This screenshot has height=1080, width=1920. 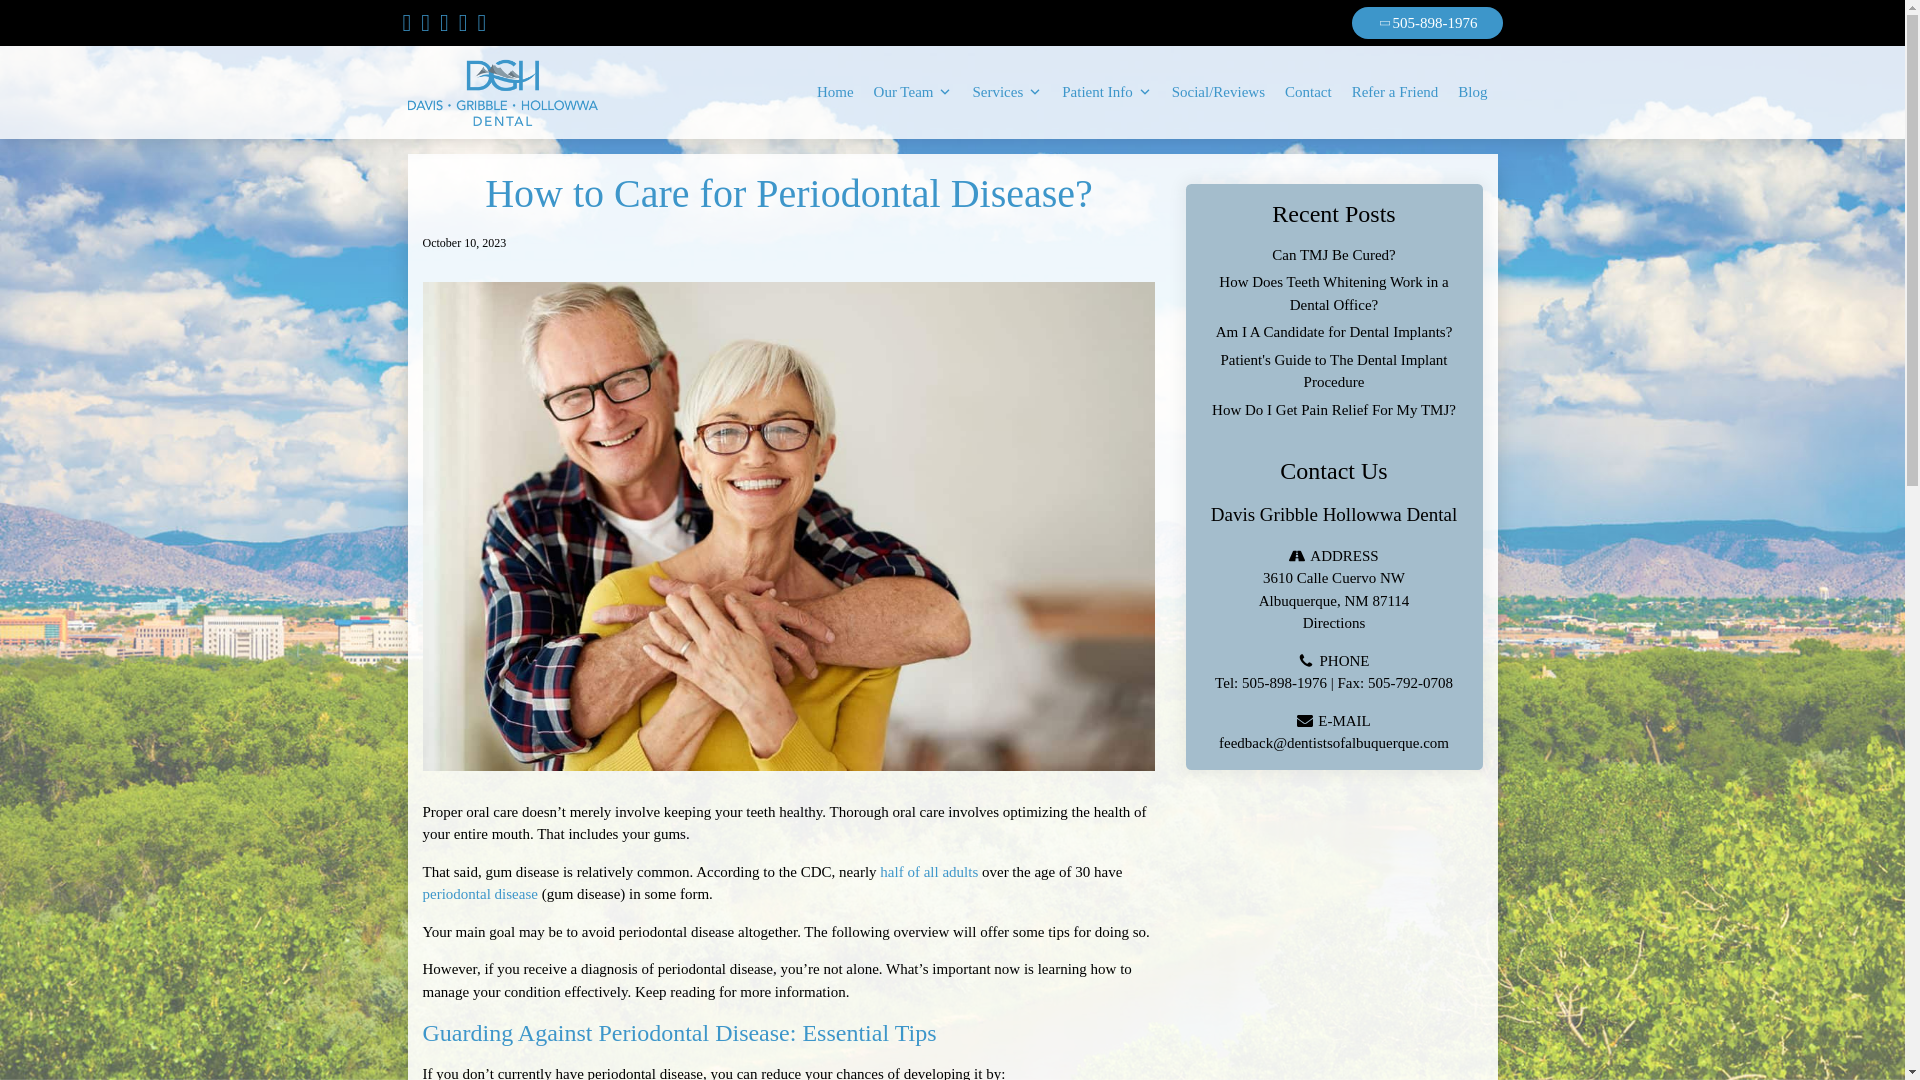 What do you see at coordinates (1426, 22) in the screenshot?
I see `505-898-1976` at bounding box center [1426, 22].